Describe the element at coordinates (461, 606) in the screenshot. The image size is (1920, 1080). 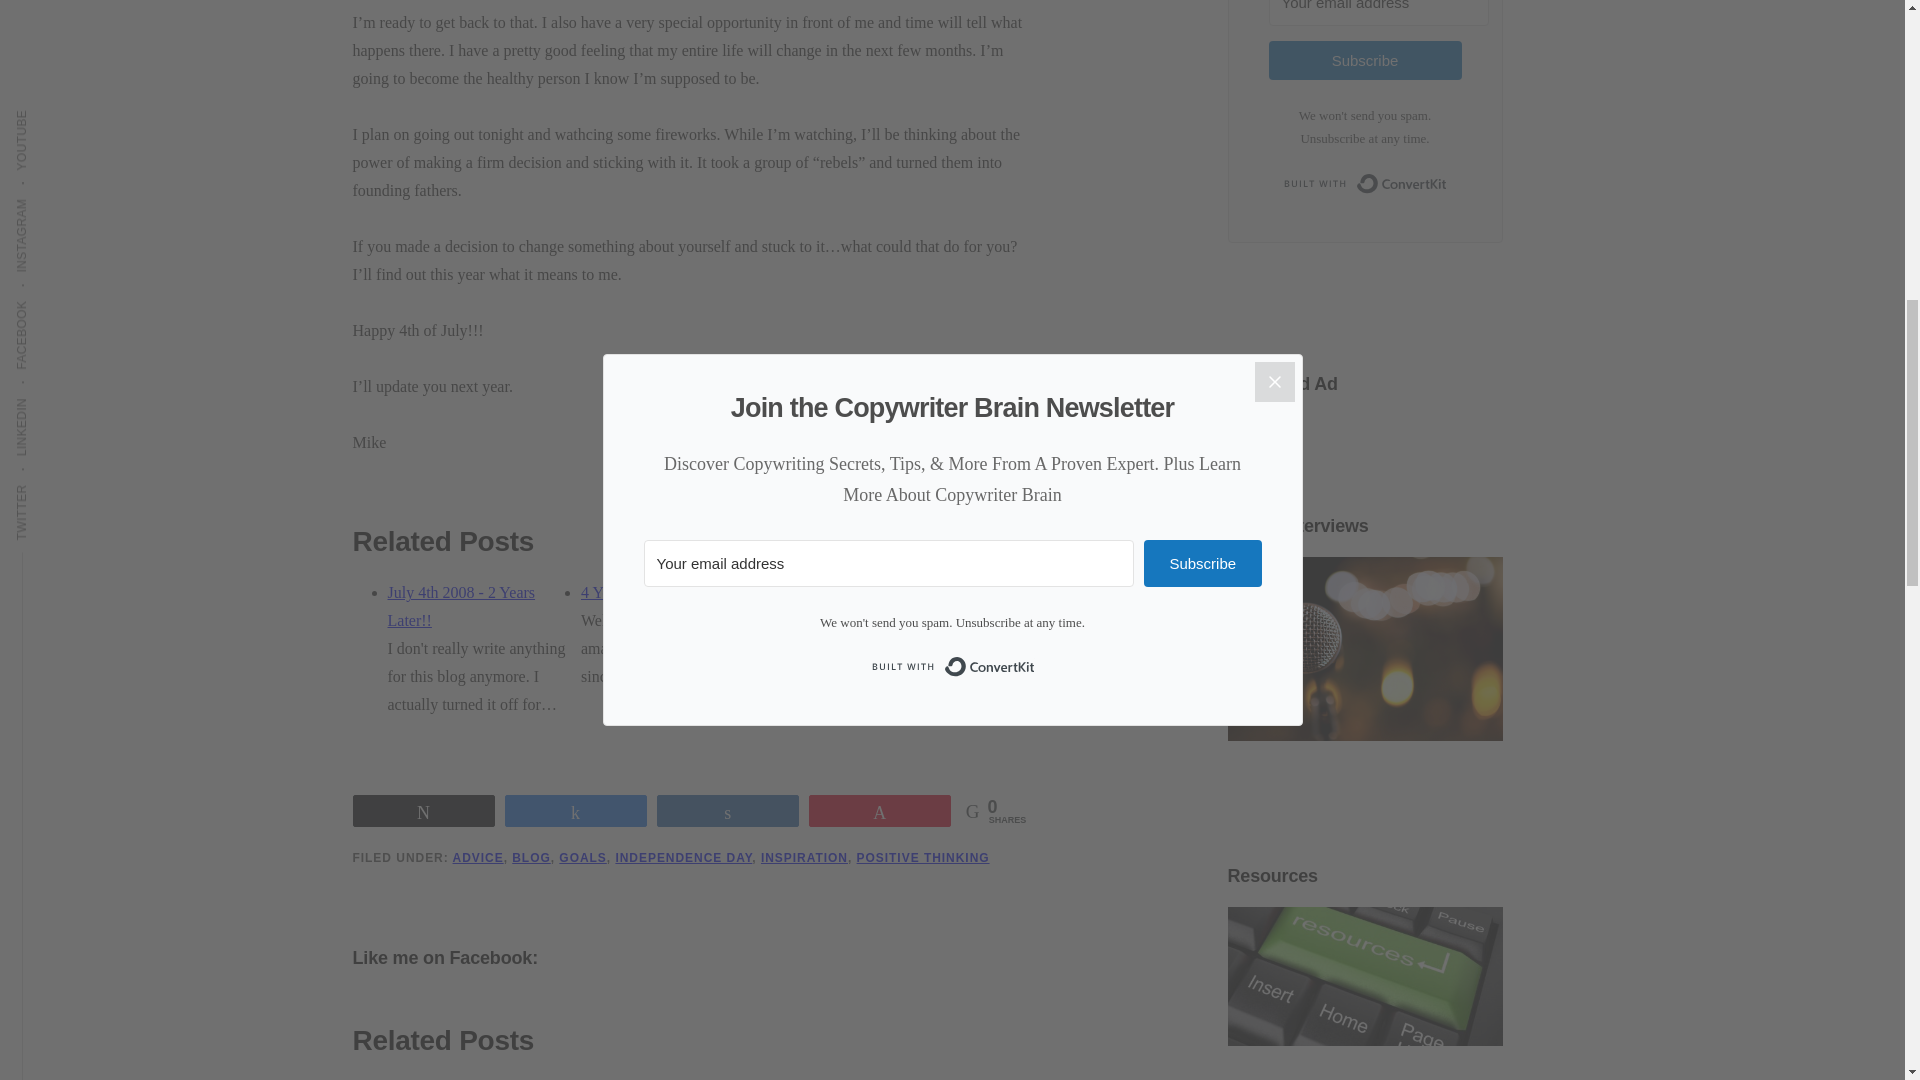
I see `July 4th 2008 - 2 Years Later!!` at that location.